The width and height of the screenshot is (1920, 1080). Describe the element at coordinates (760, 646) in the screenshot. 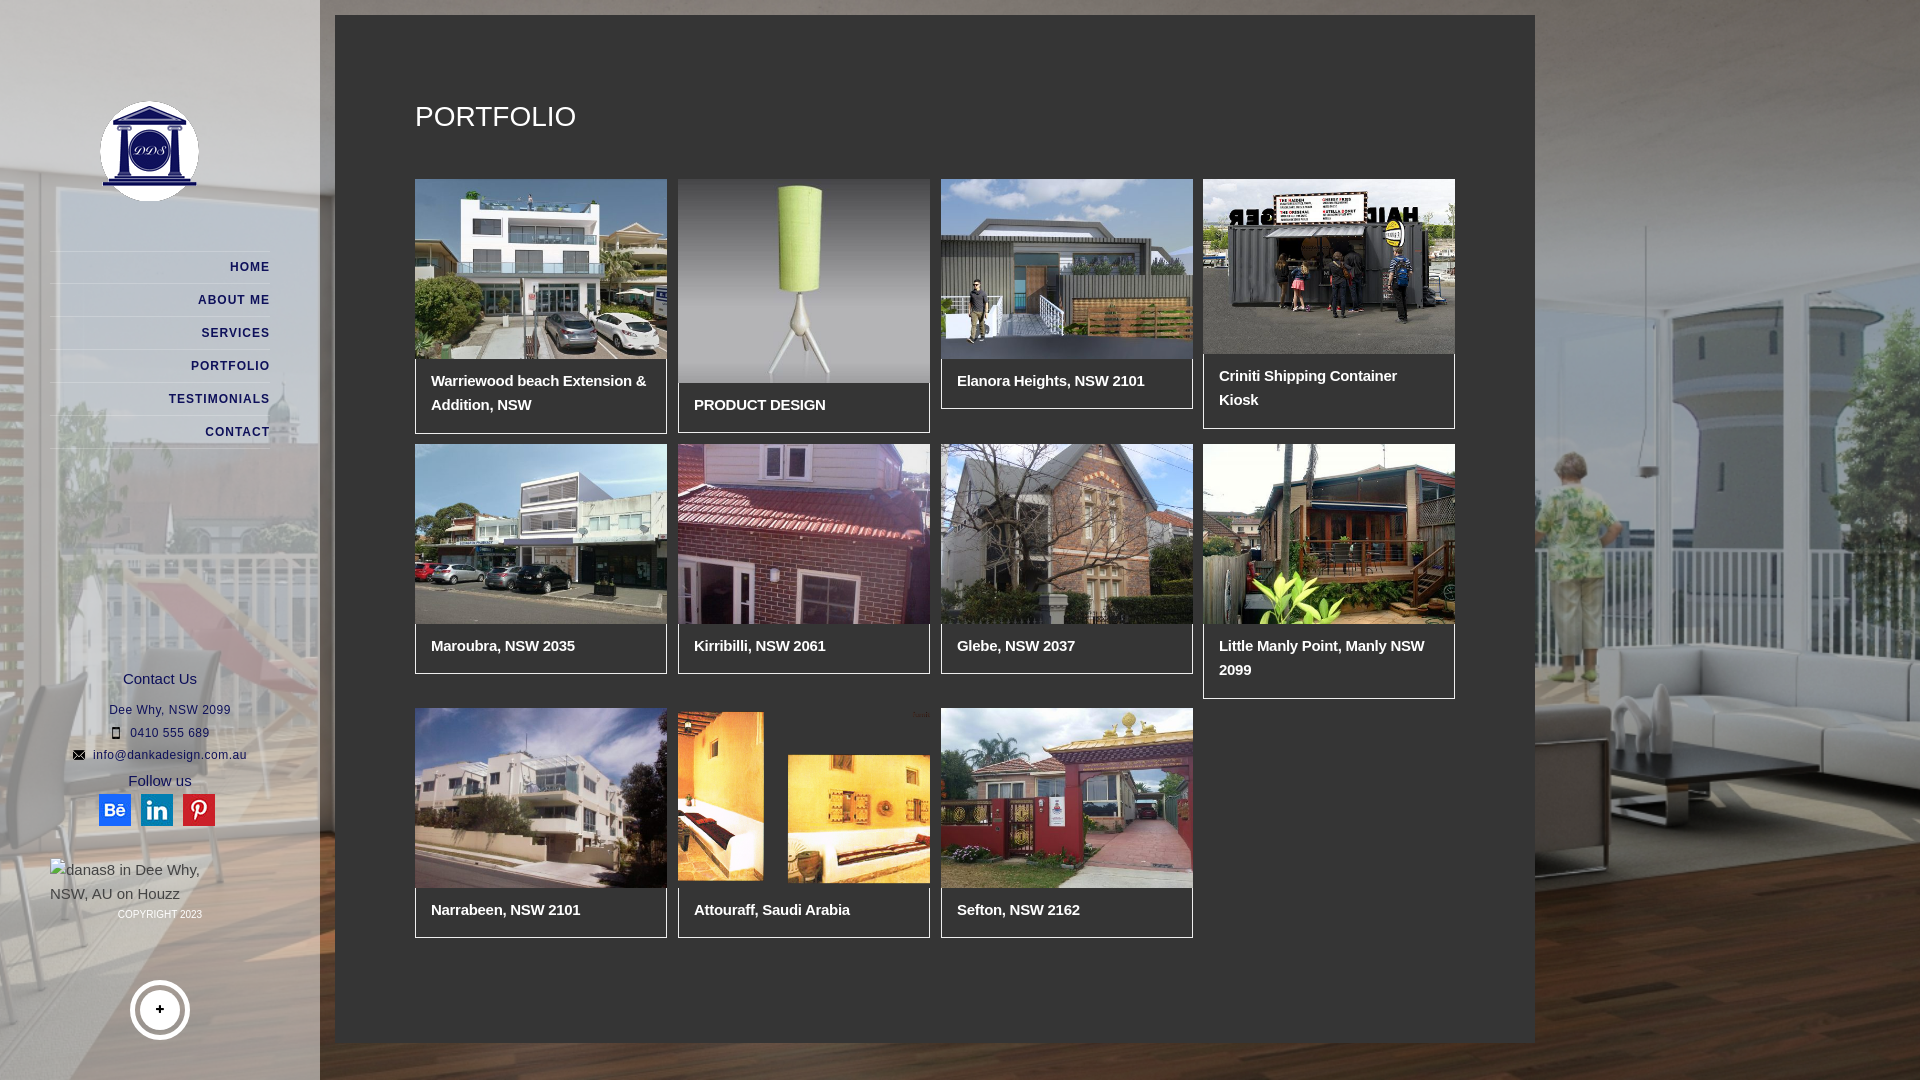

I see `Kirribilli, NSW 2061` at that location.